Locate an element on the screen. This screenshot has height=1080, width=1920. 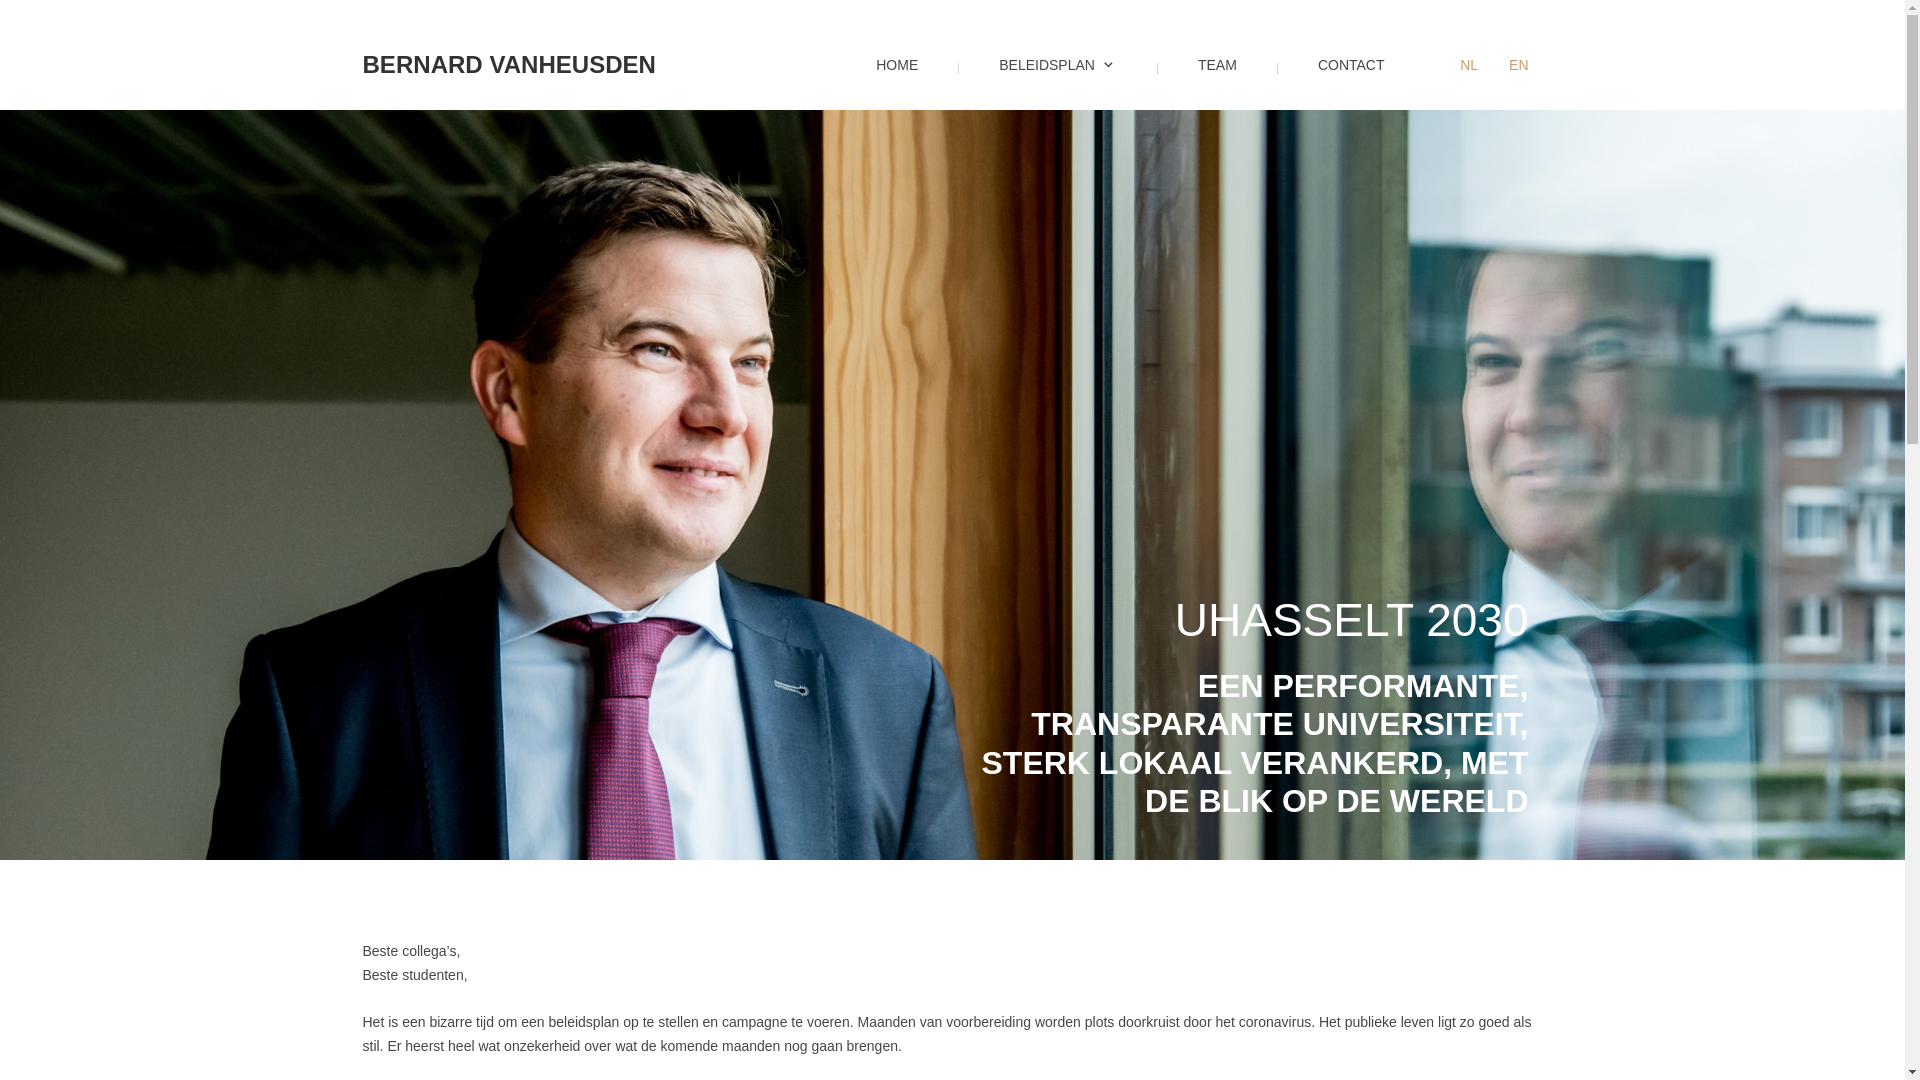
HOME is located at coordinates (882, 82).